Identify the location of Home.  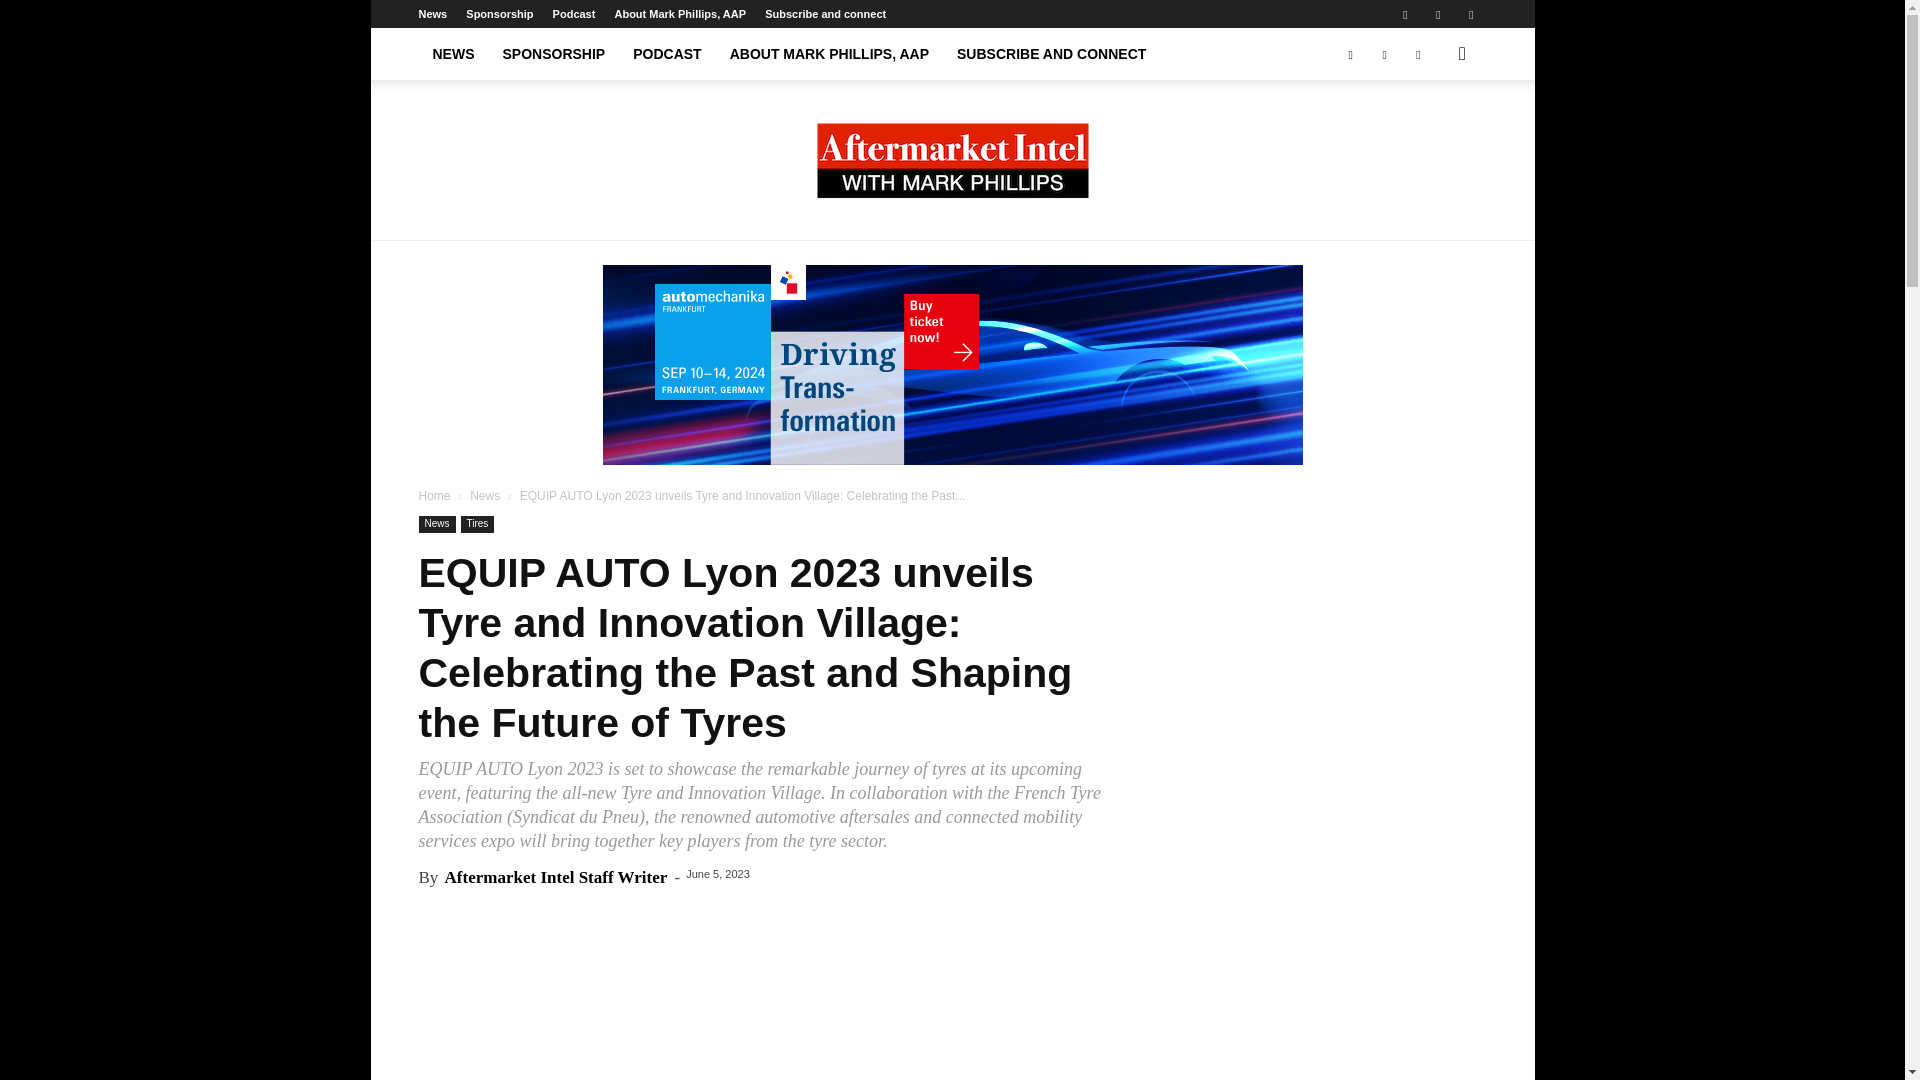
(434, 496).